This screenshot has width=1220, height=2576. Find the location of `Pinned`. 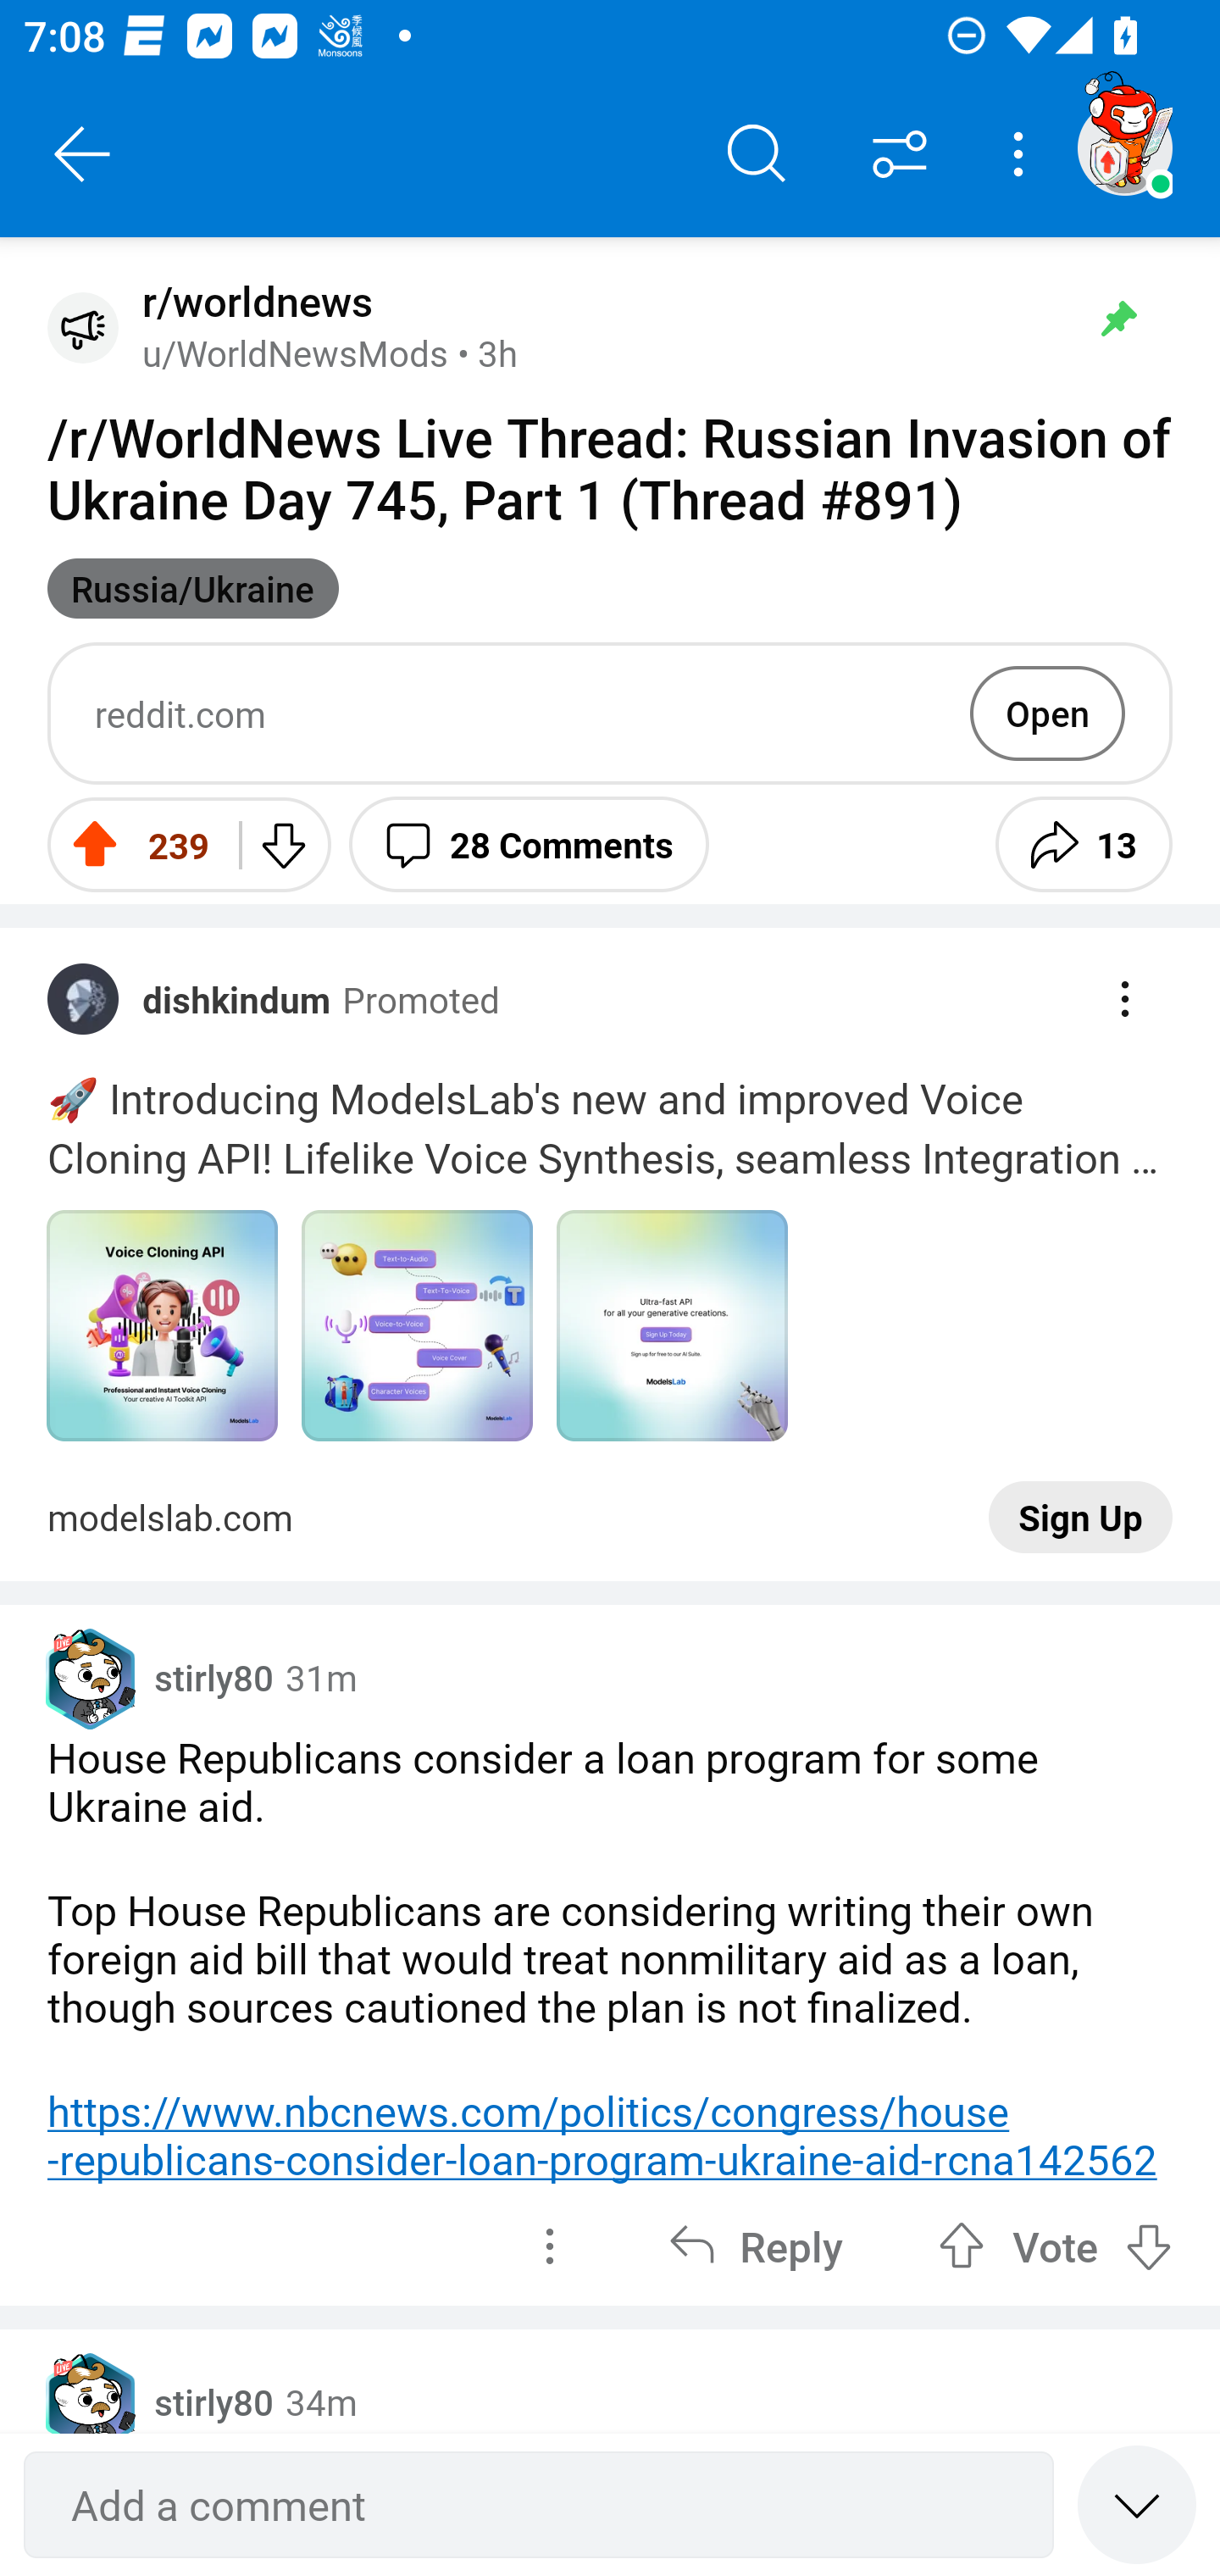

Pinned is located at coordinates (1118, 319).